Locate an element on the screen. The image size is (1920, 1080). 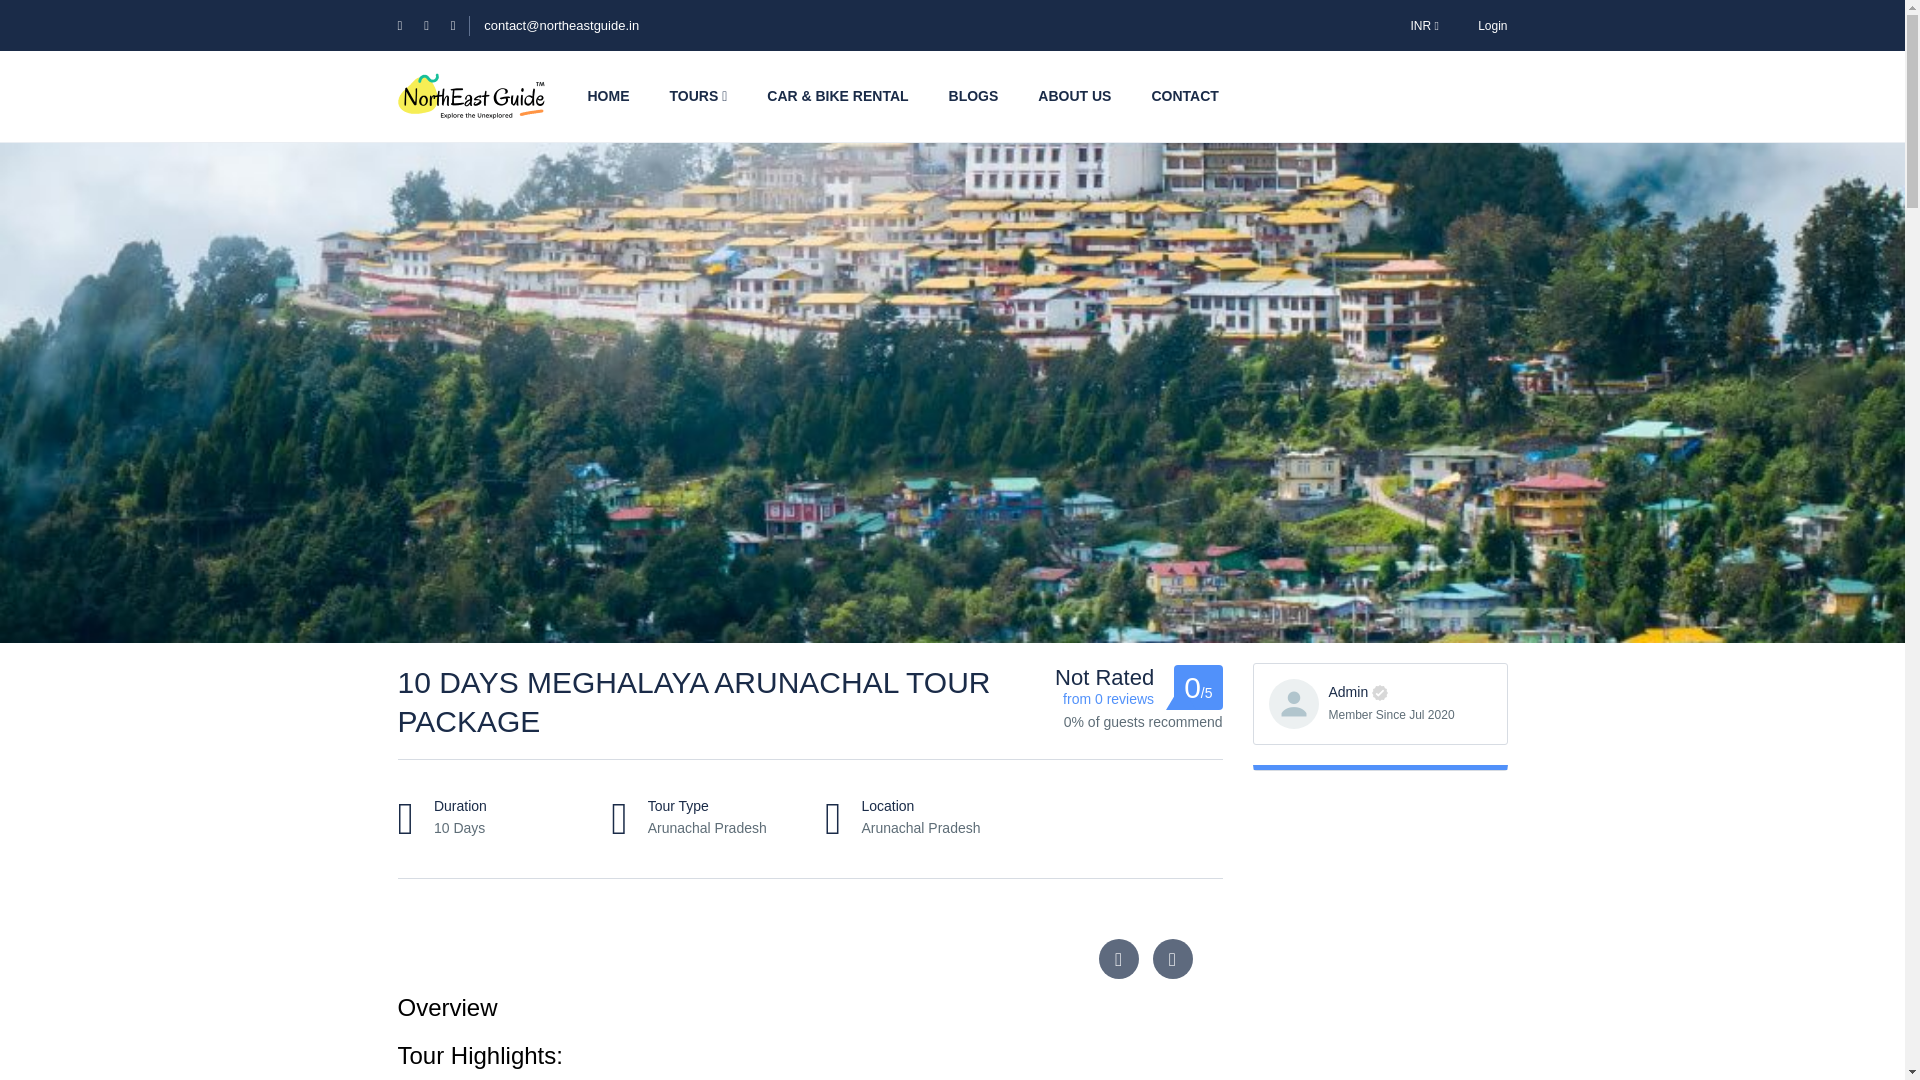
INR is located at coordinates (1424, 25).